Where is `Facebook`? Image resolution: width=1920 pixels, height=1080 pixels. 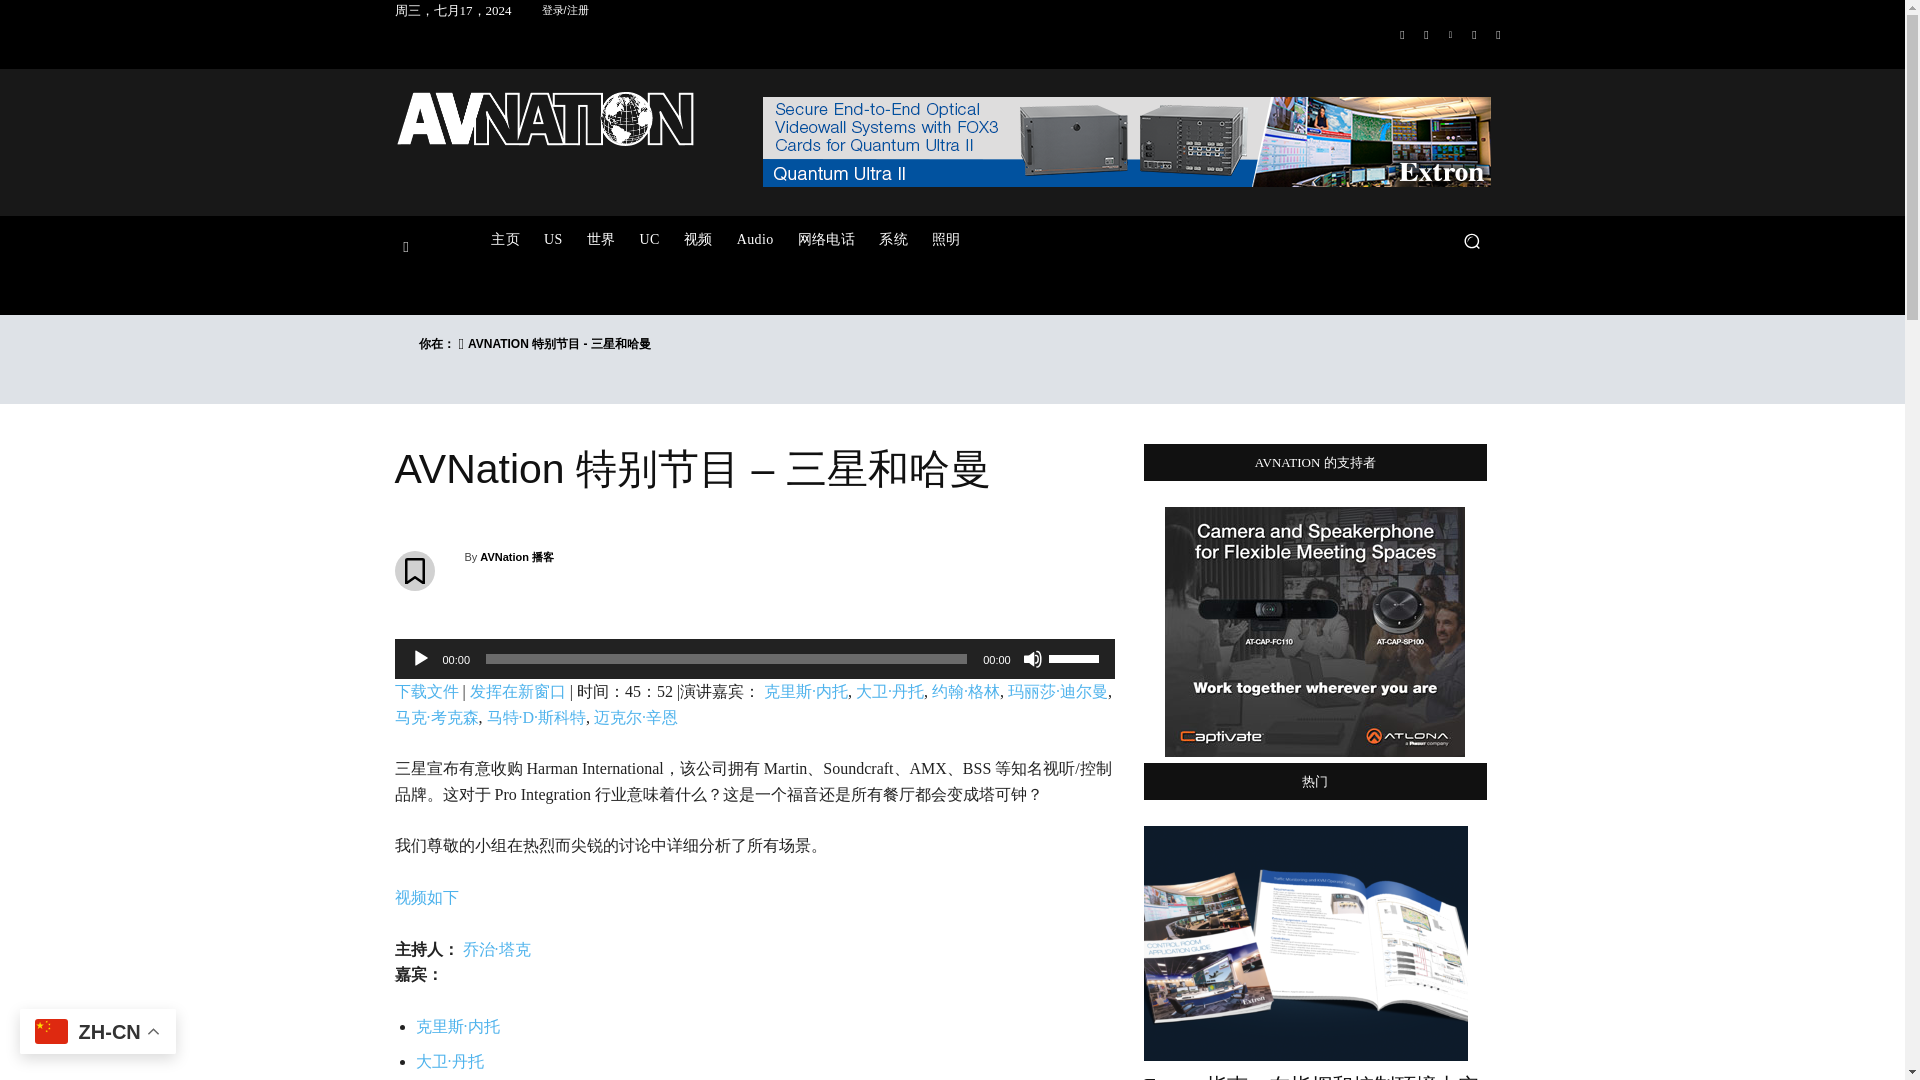
Facebook is located at coordinates (1402, 34).